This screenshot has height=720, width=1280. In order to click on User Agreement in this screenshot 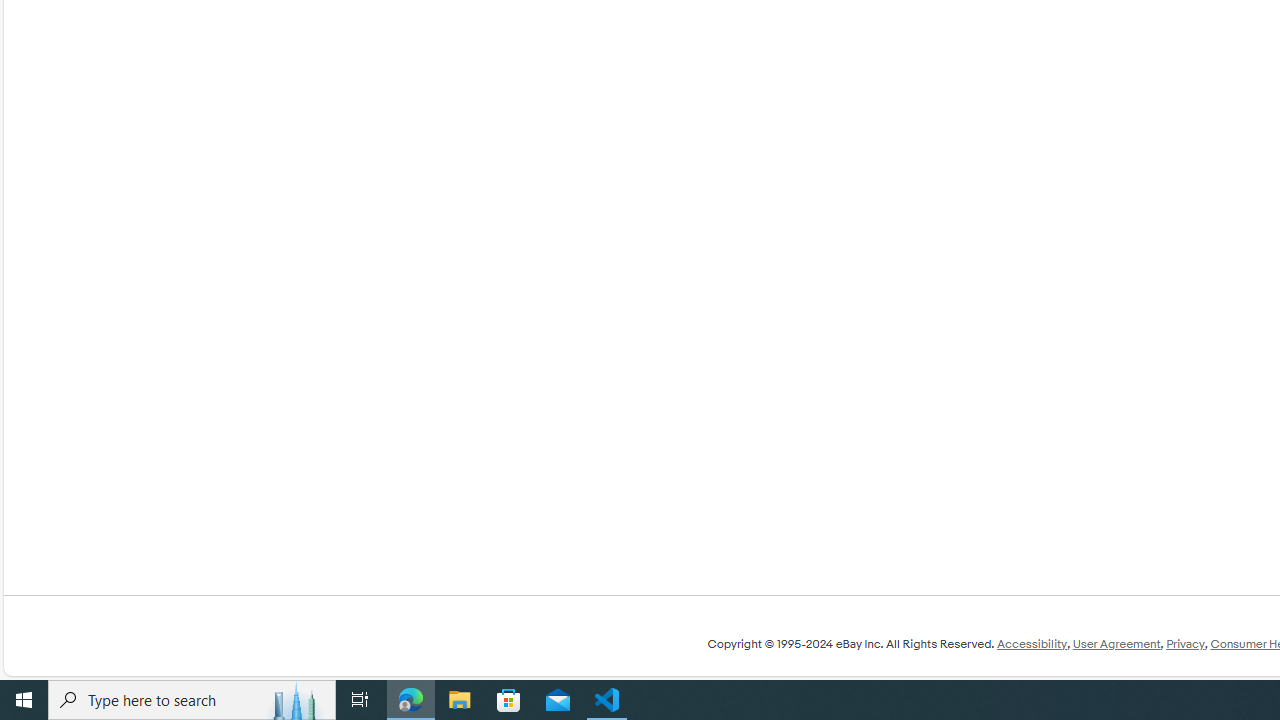, I will do `click(1116, 644)`.